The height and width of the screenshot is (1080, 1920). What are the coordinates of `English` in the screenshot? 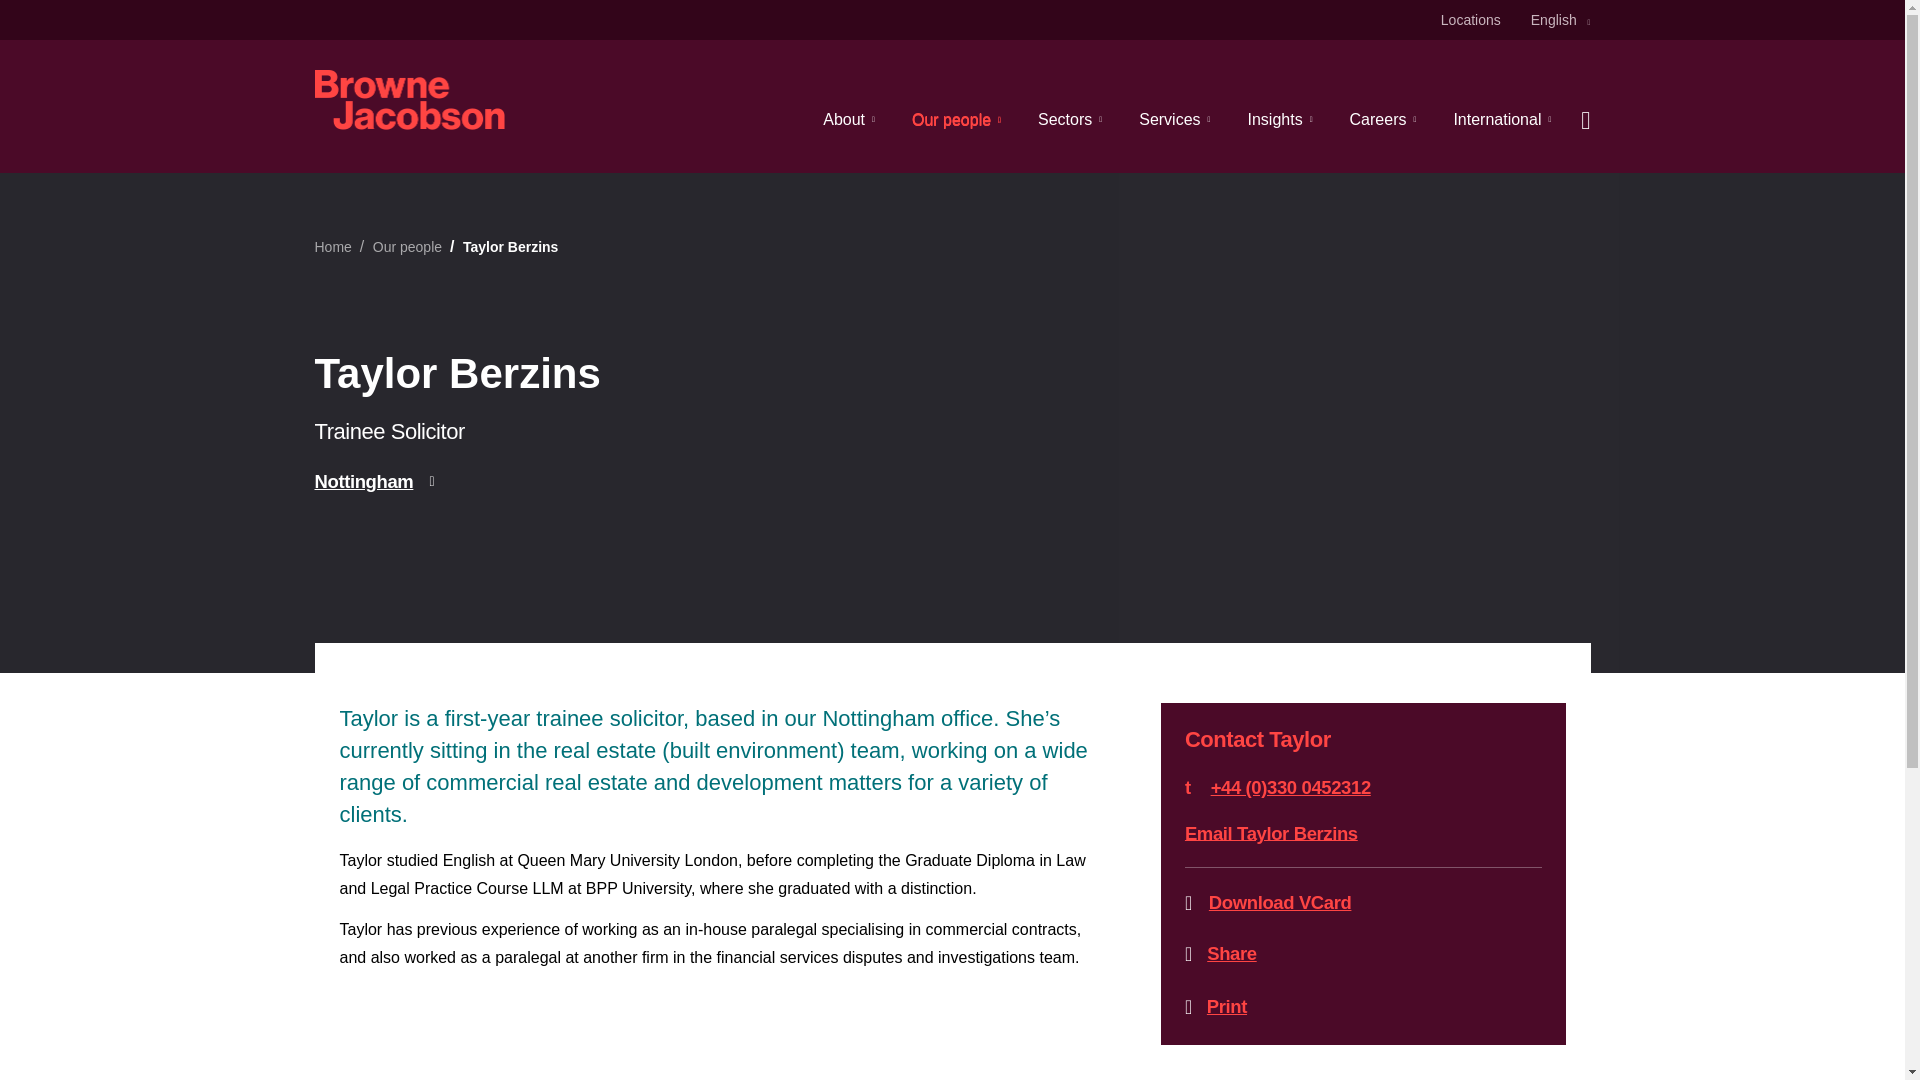 It's located at (1560, 20).